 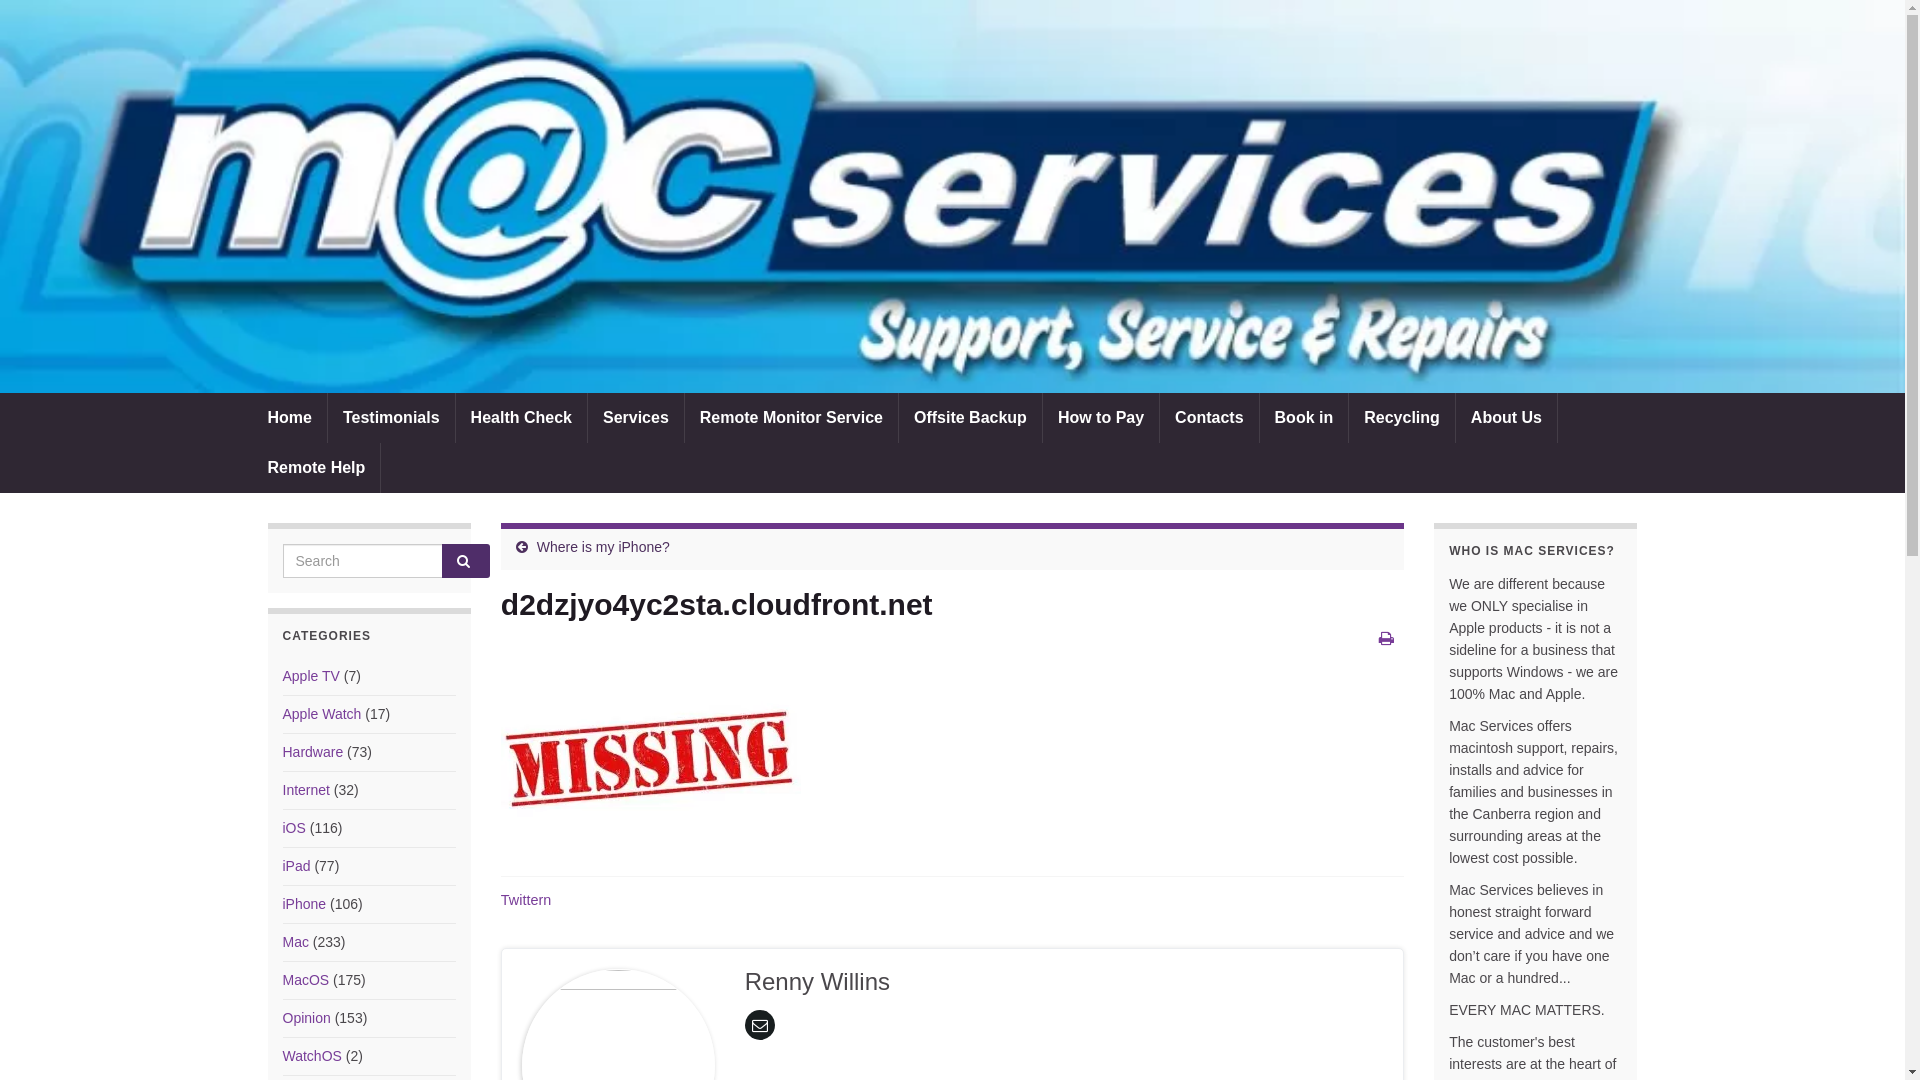 I want to click on Recycling, so click(x=1402, y=418).